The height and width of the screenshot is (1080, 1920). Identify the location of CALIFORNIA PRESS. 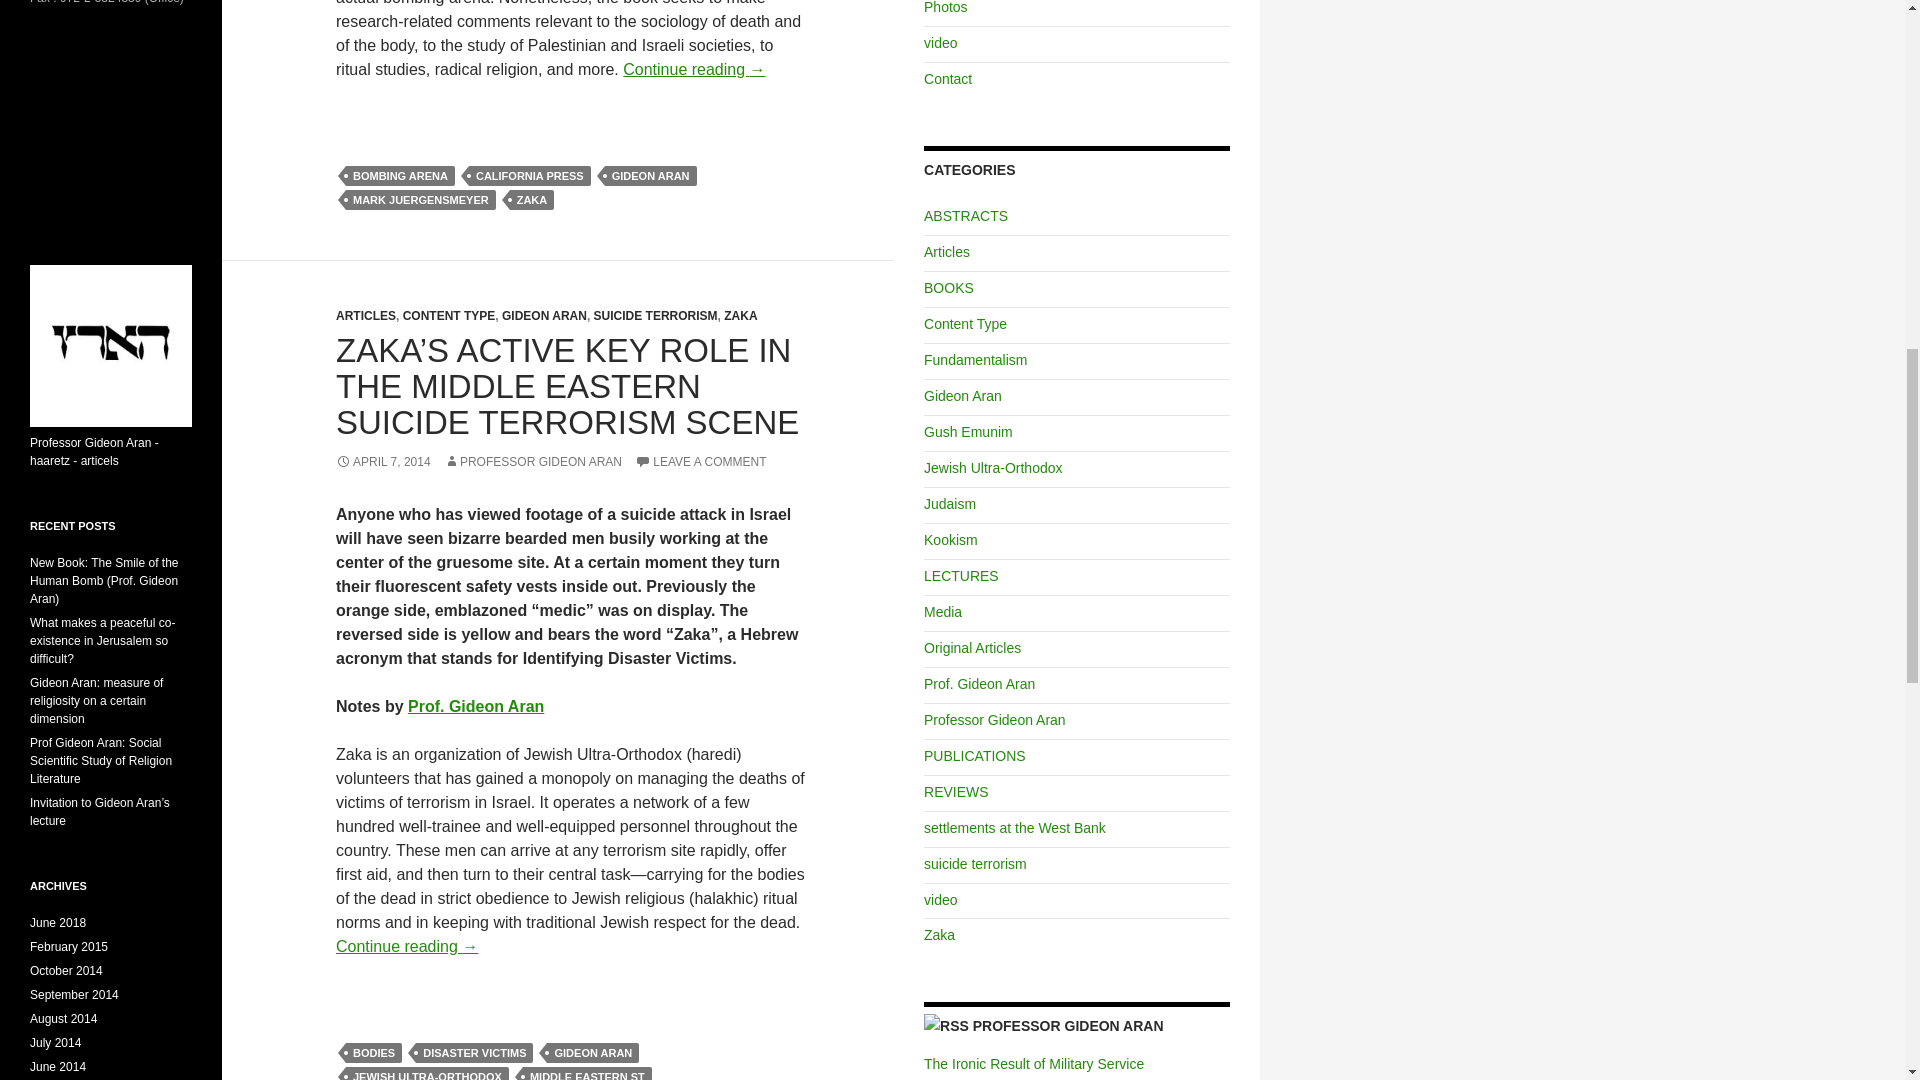
(530, 176).